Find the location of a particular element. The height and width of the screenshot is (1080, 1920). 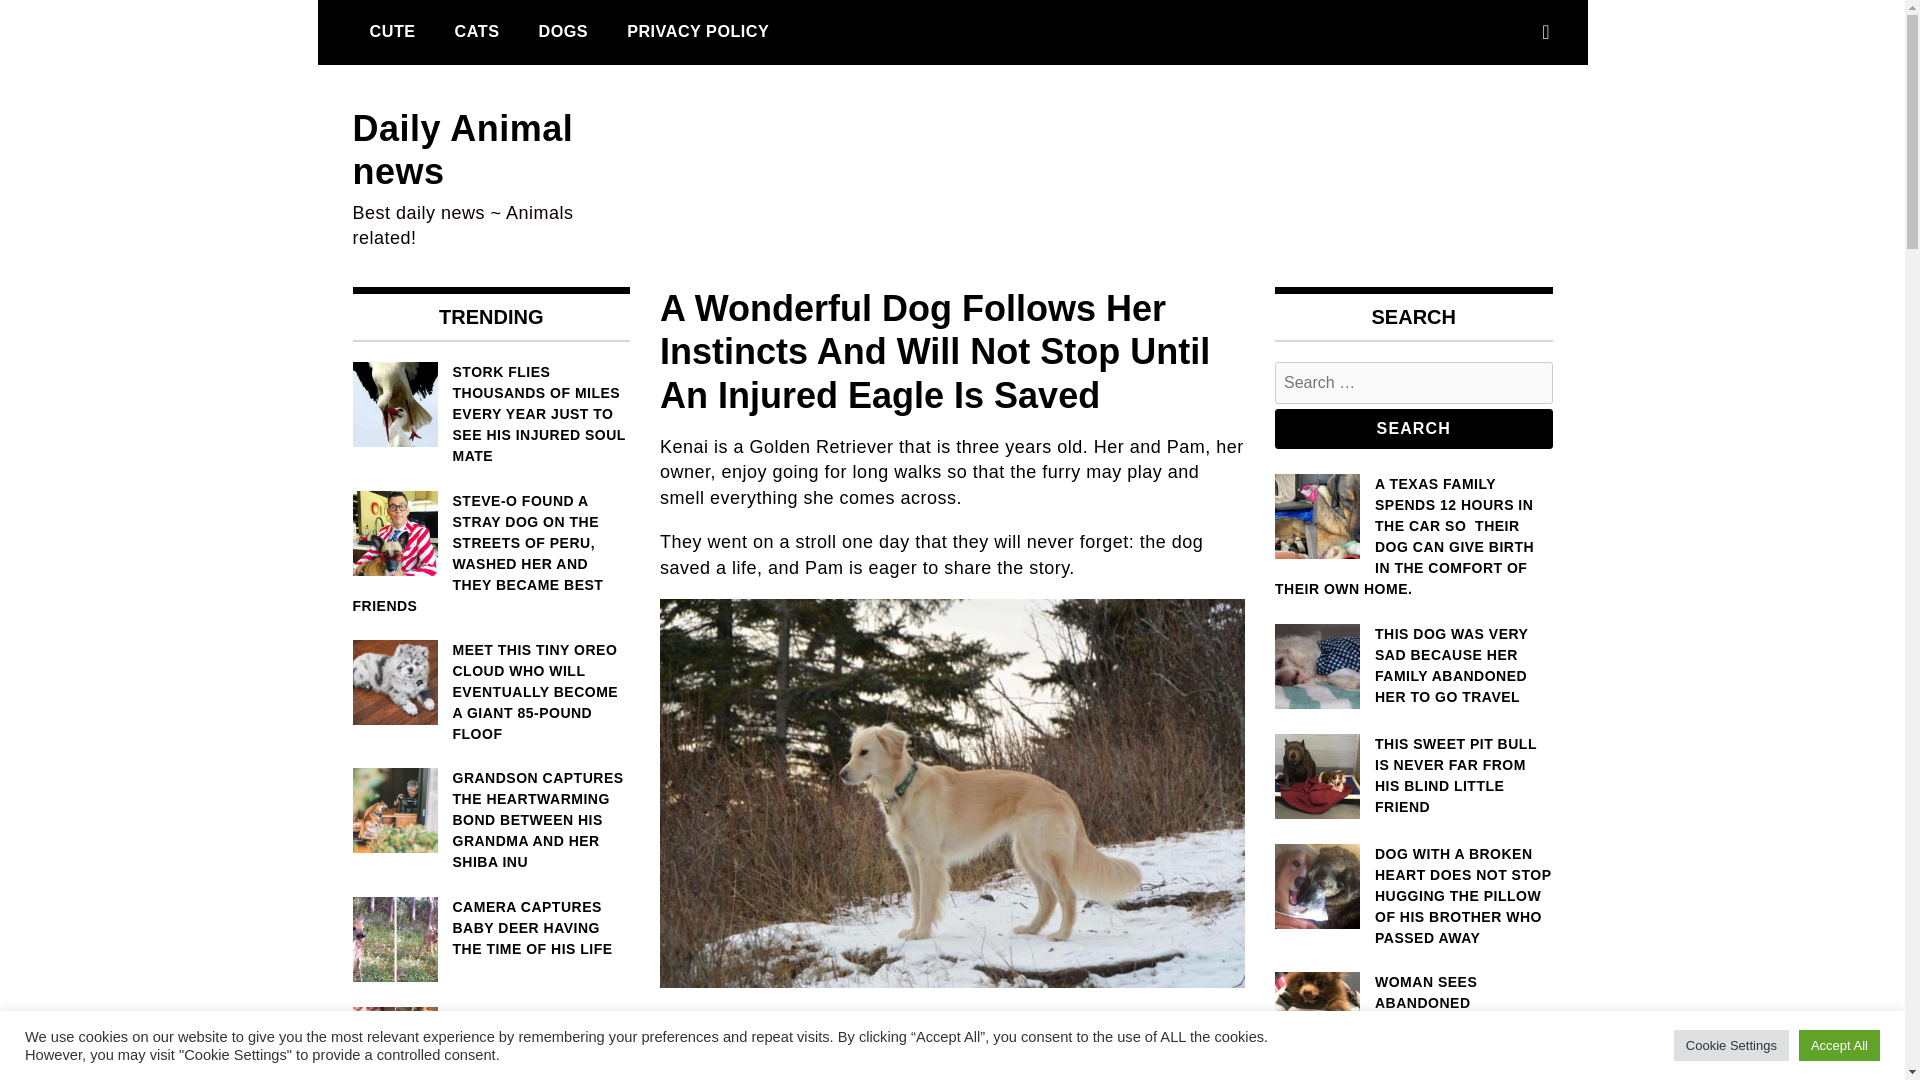

Search is located at coordinates (1414, 429).